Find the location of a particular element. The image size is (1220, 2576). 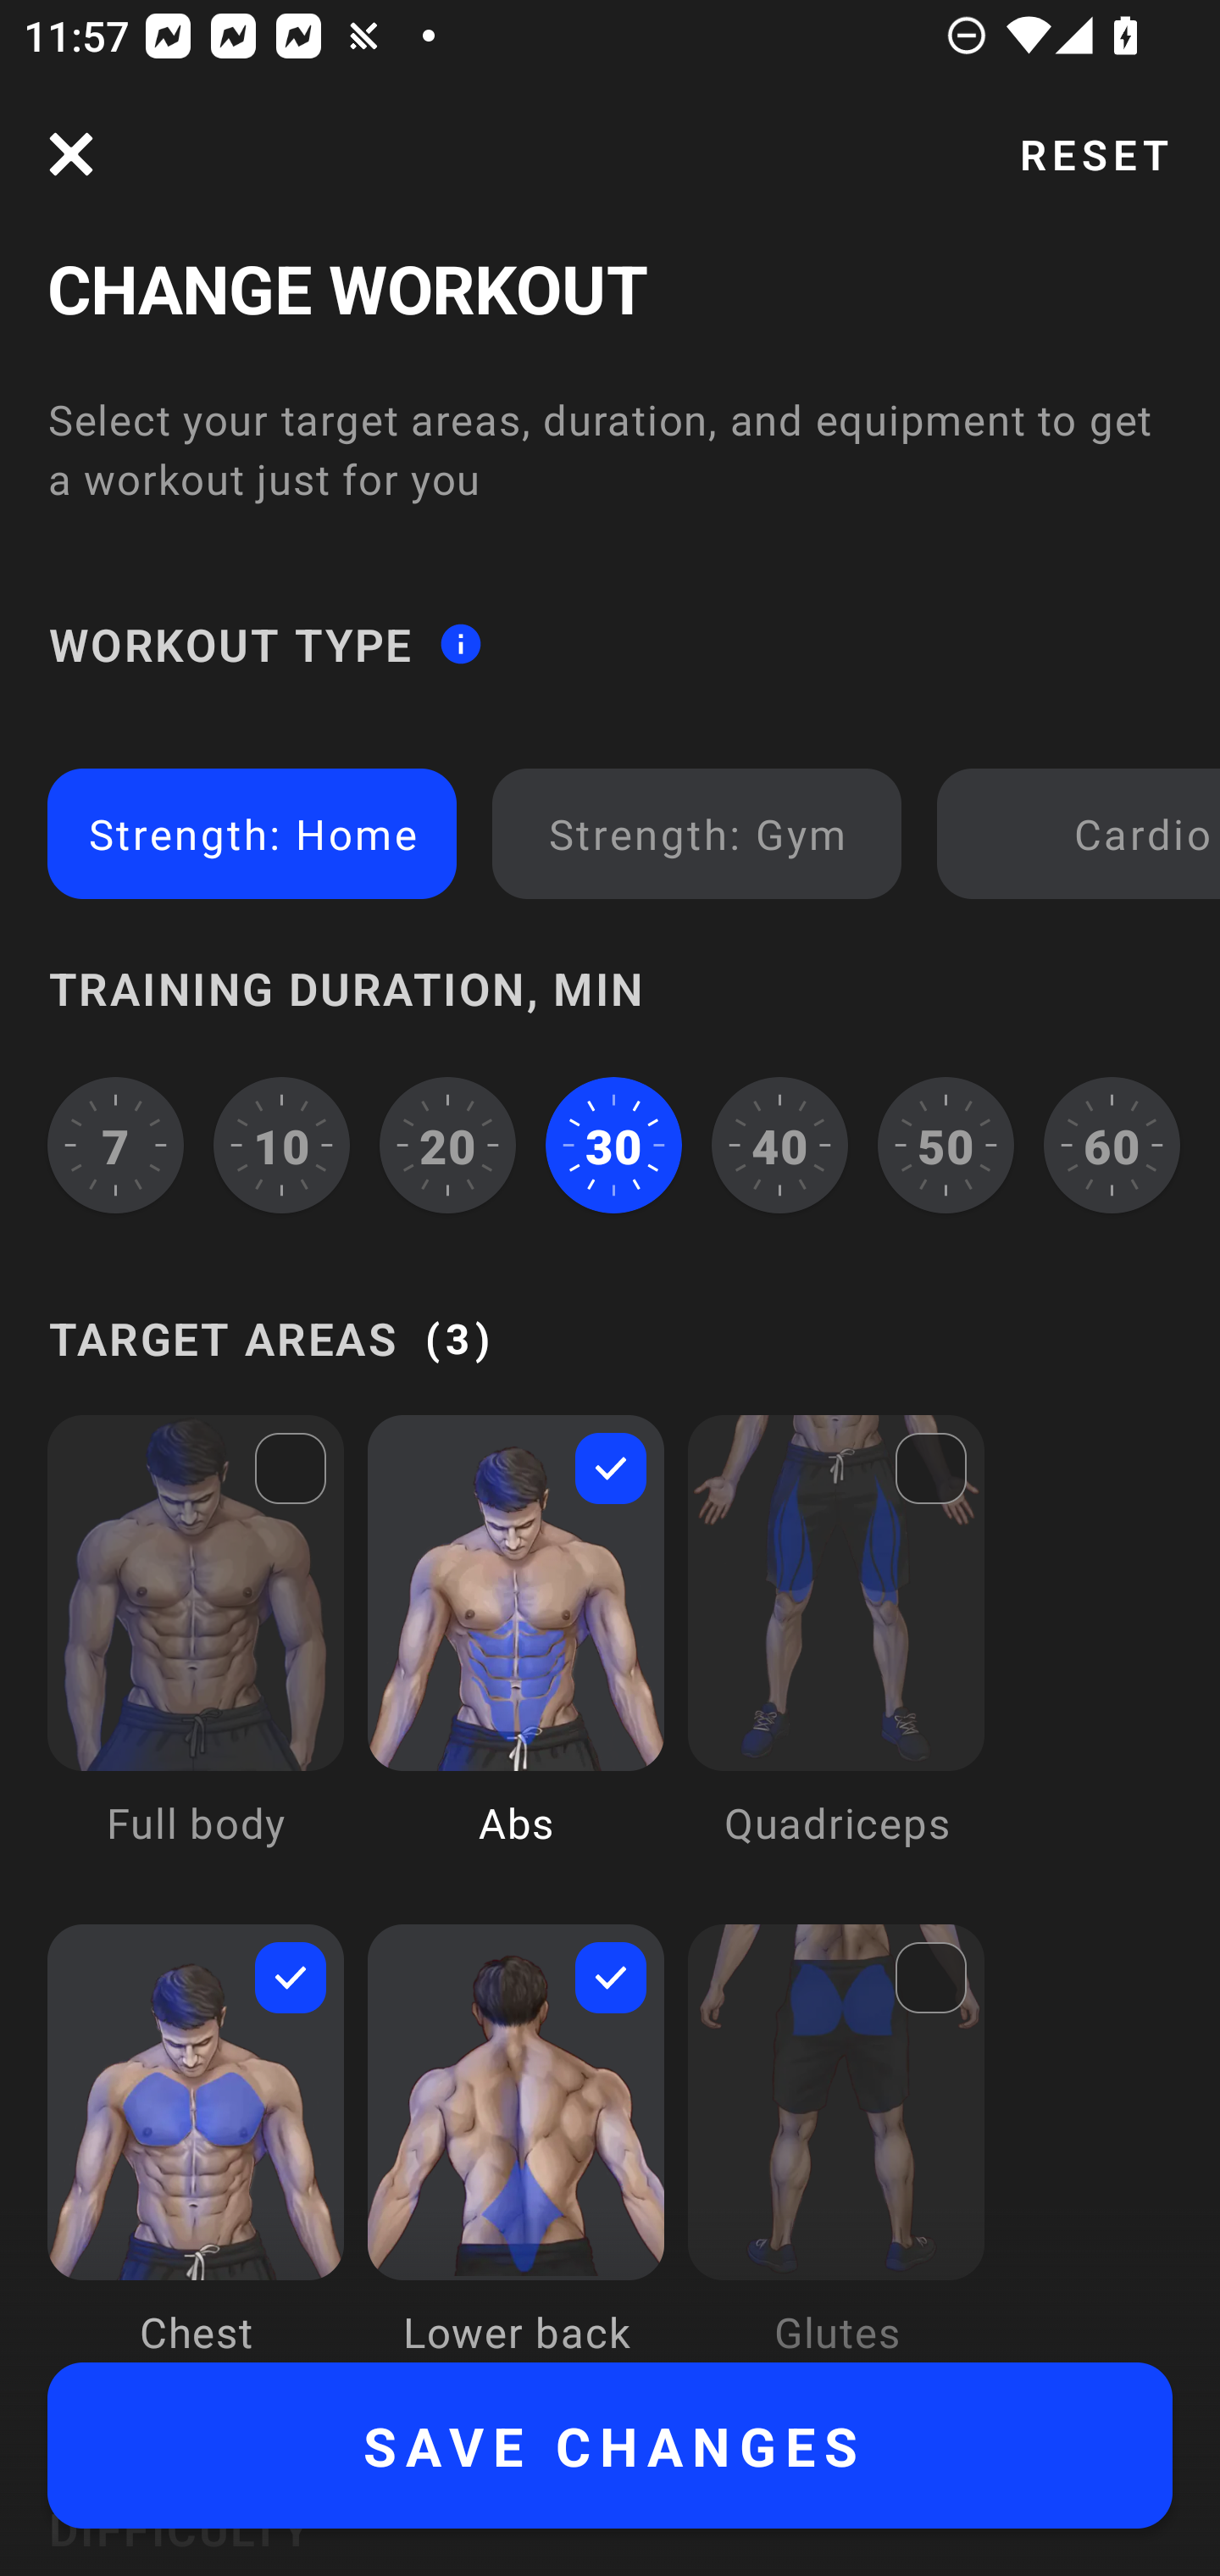

30 is located at coordinates (613, 1144).